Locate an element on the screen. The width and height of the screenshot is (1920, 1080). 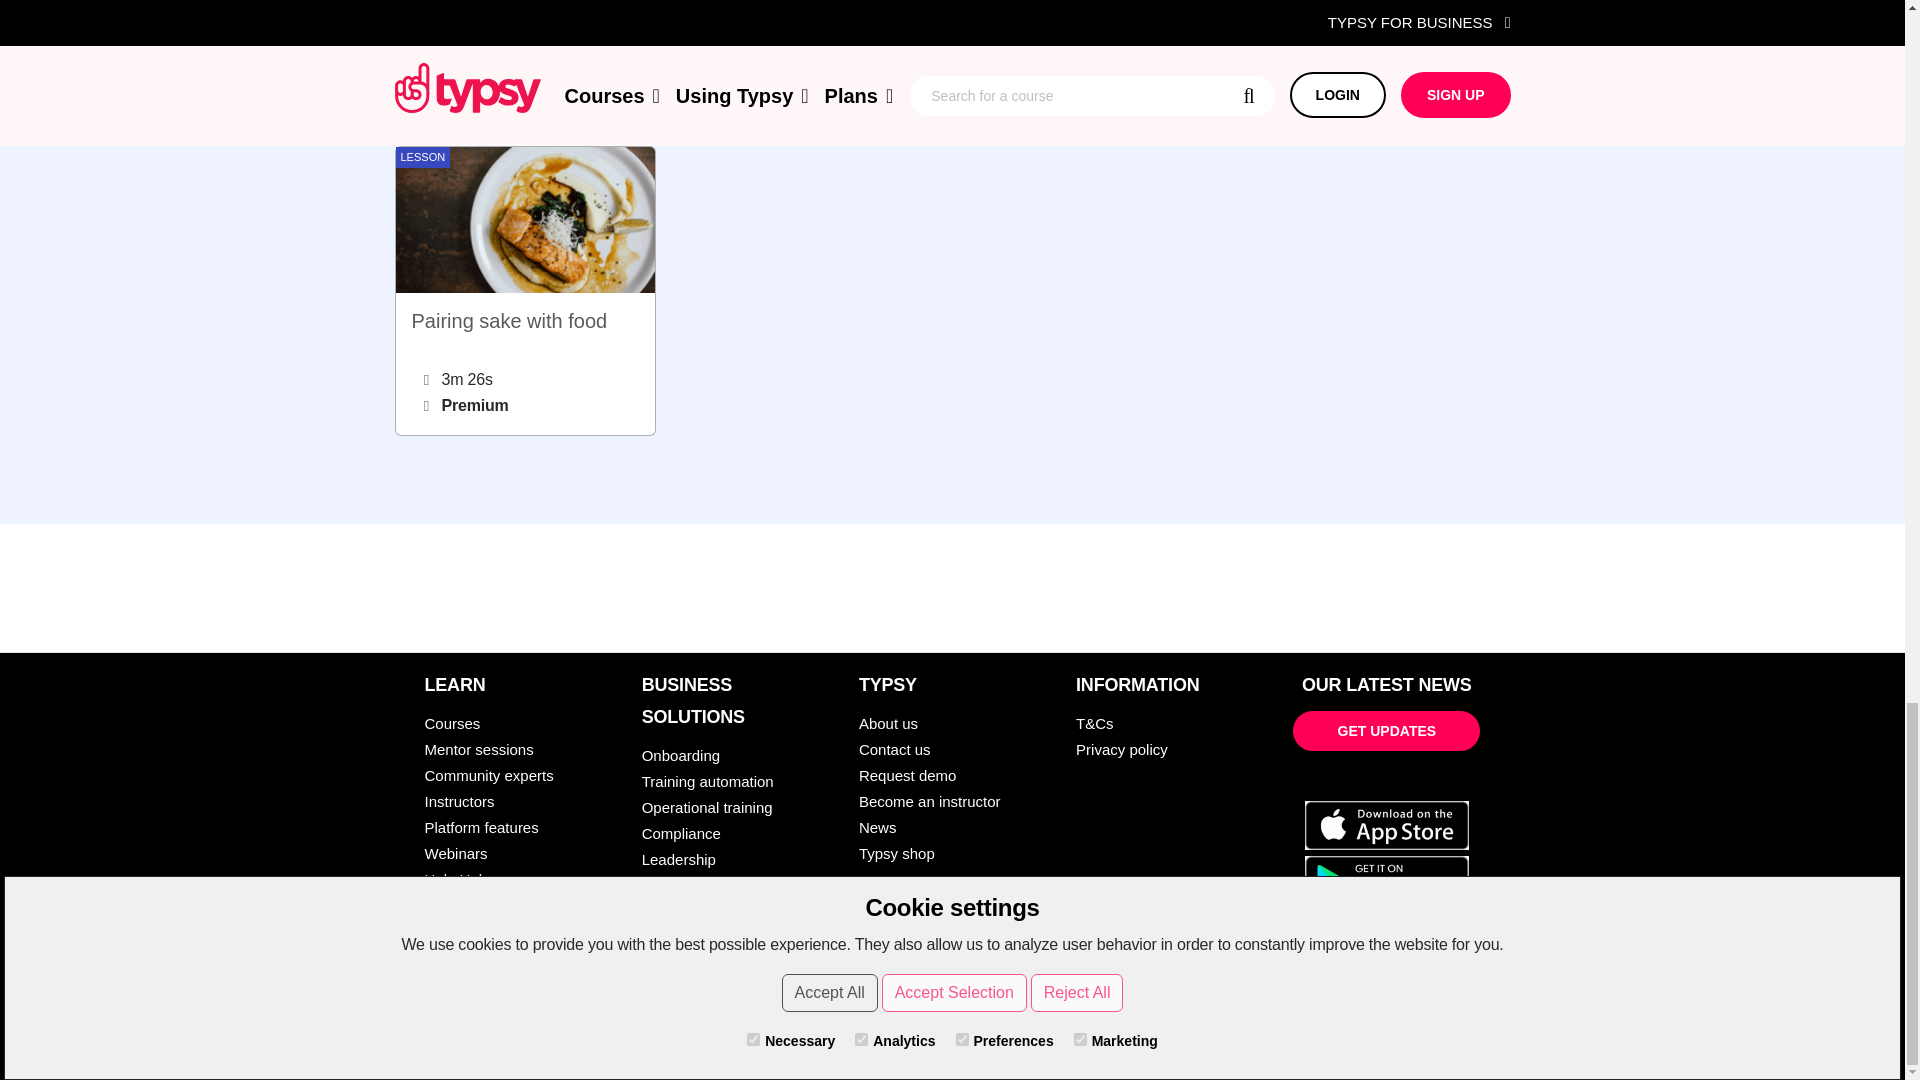
The length of the lesson in hours, minutes and seconds. is located at coordinates (711, 66).